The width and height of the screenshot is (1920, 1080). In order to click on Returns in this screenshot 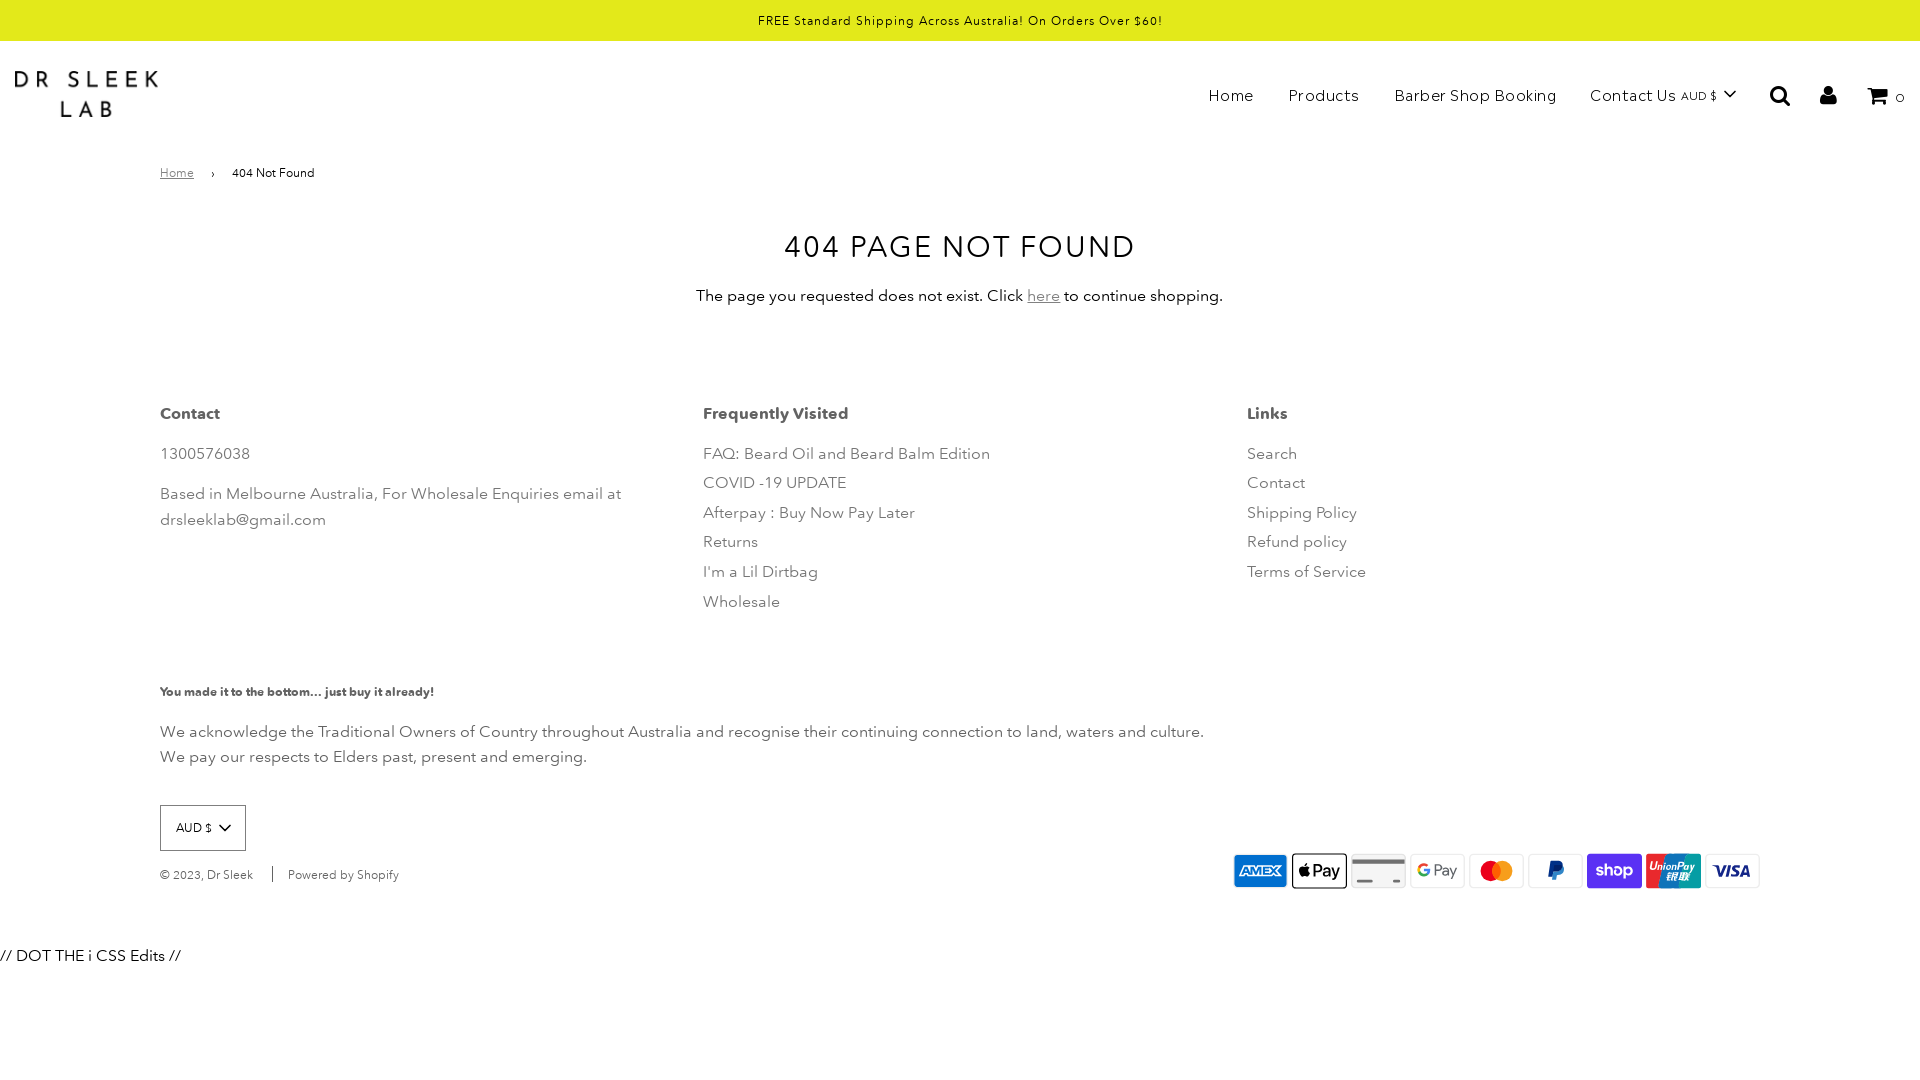, I will do `click(730, 542)`.